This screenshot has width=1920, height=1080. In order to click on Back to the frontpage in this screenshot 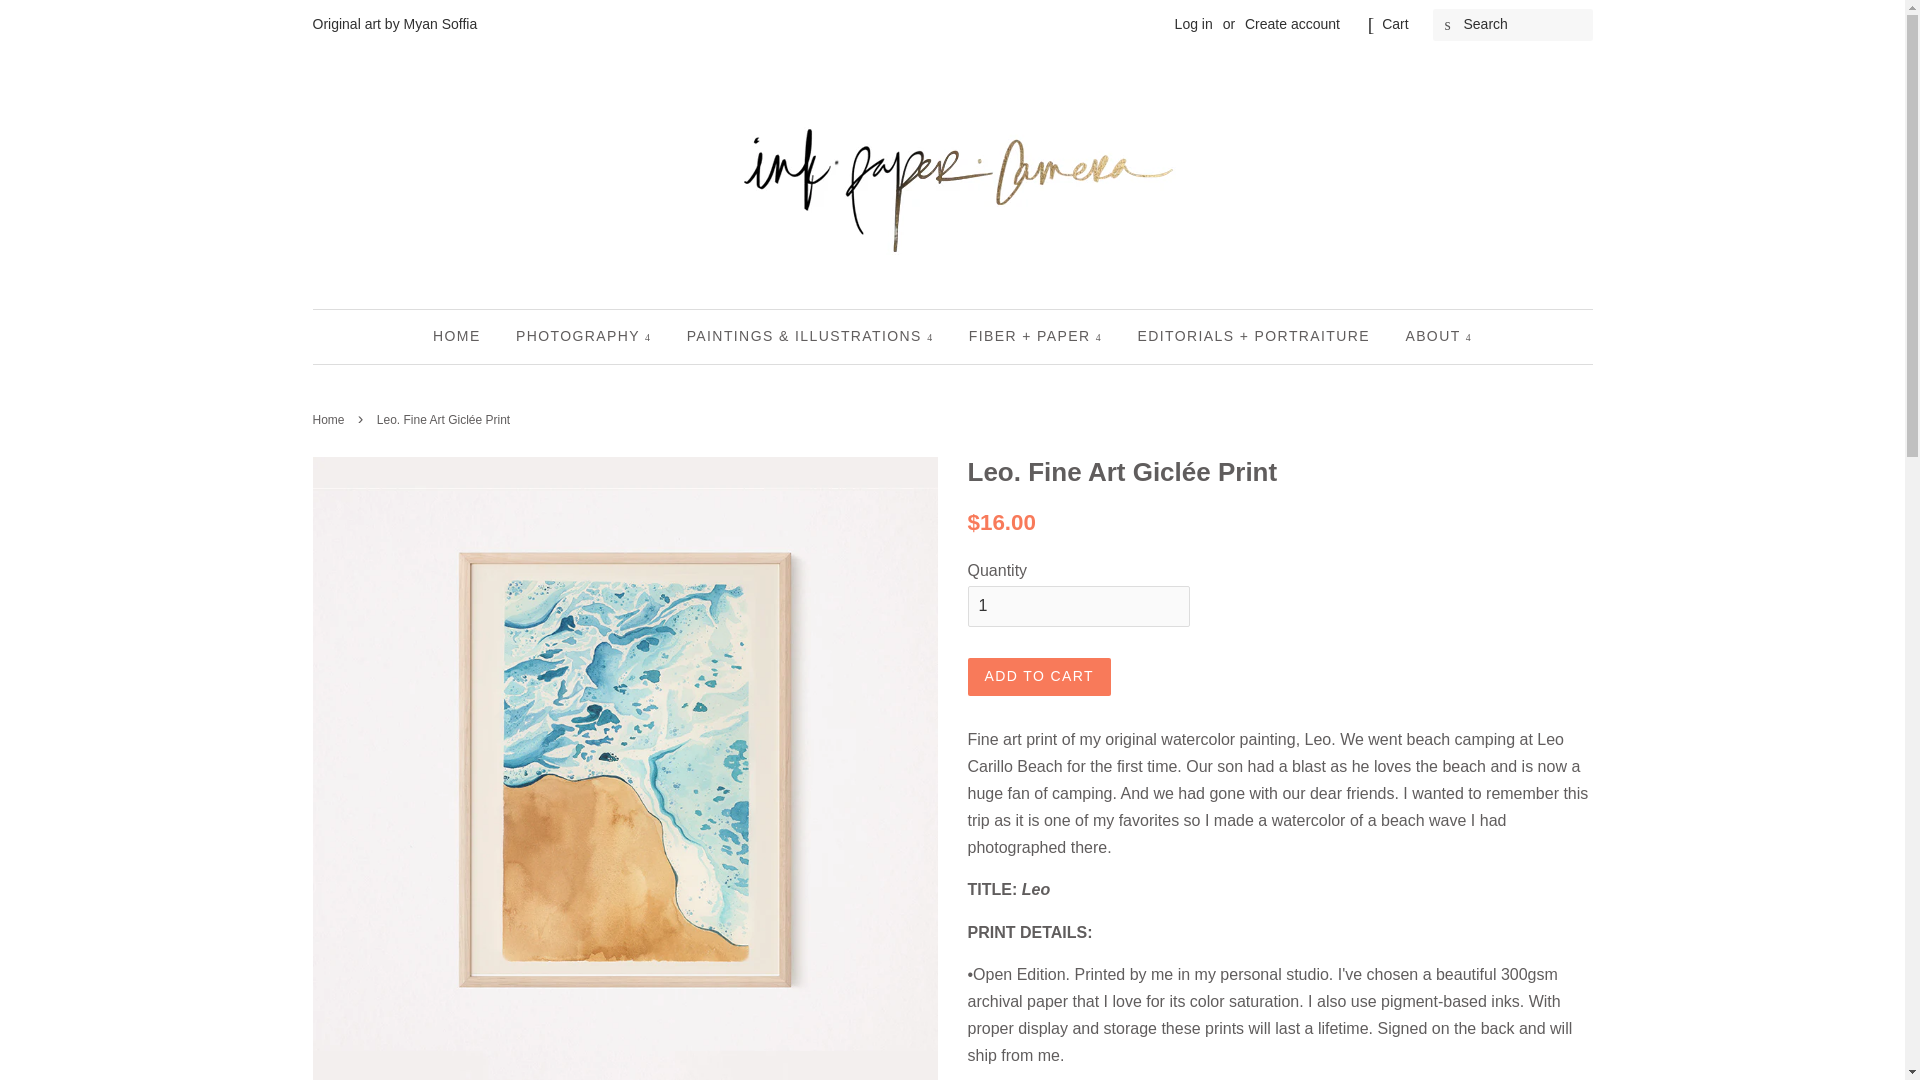, I will do `click(330, 419)`.